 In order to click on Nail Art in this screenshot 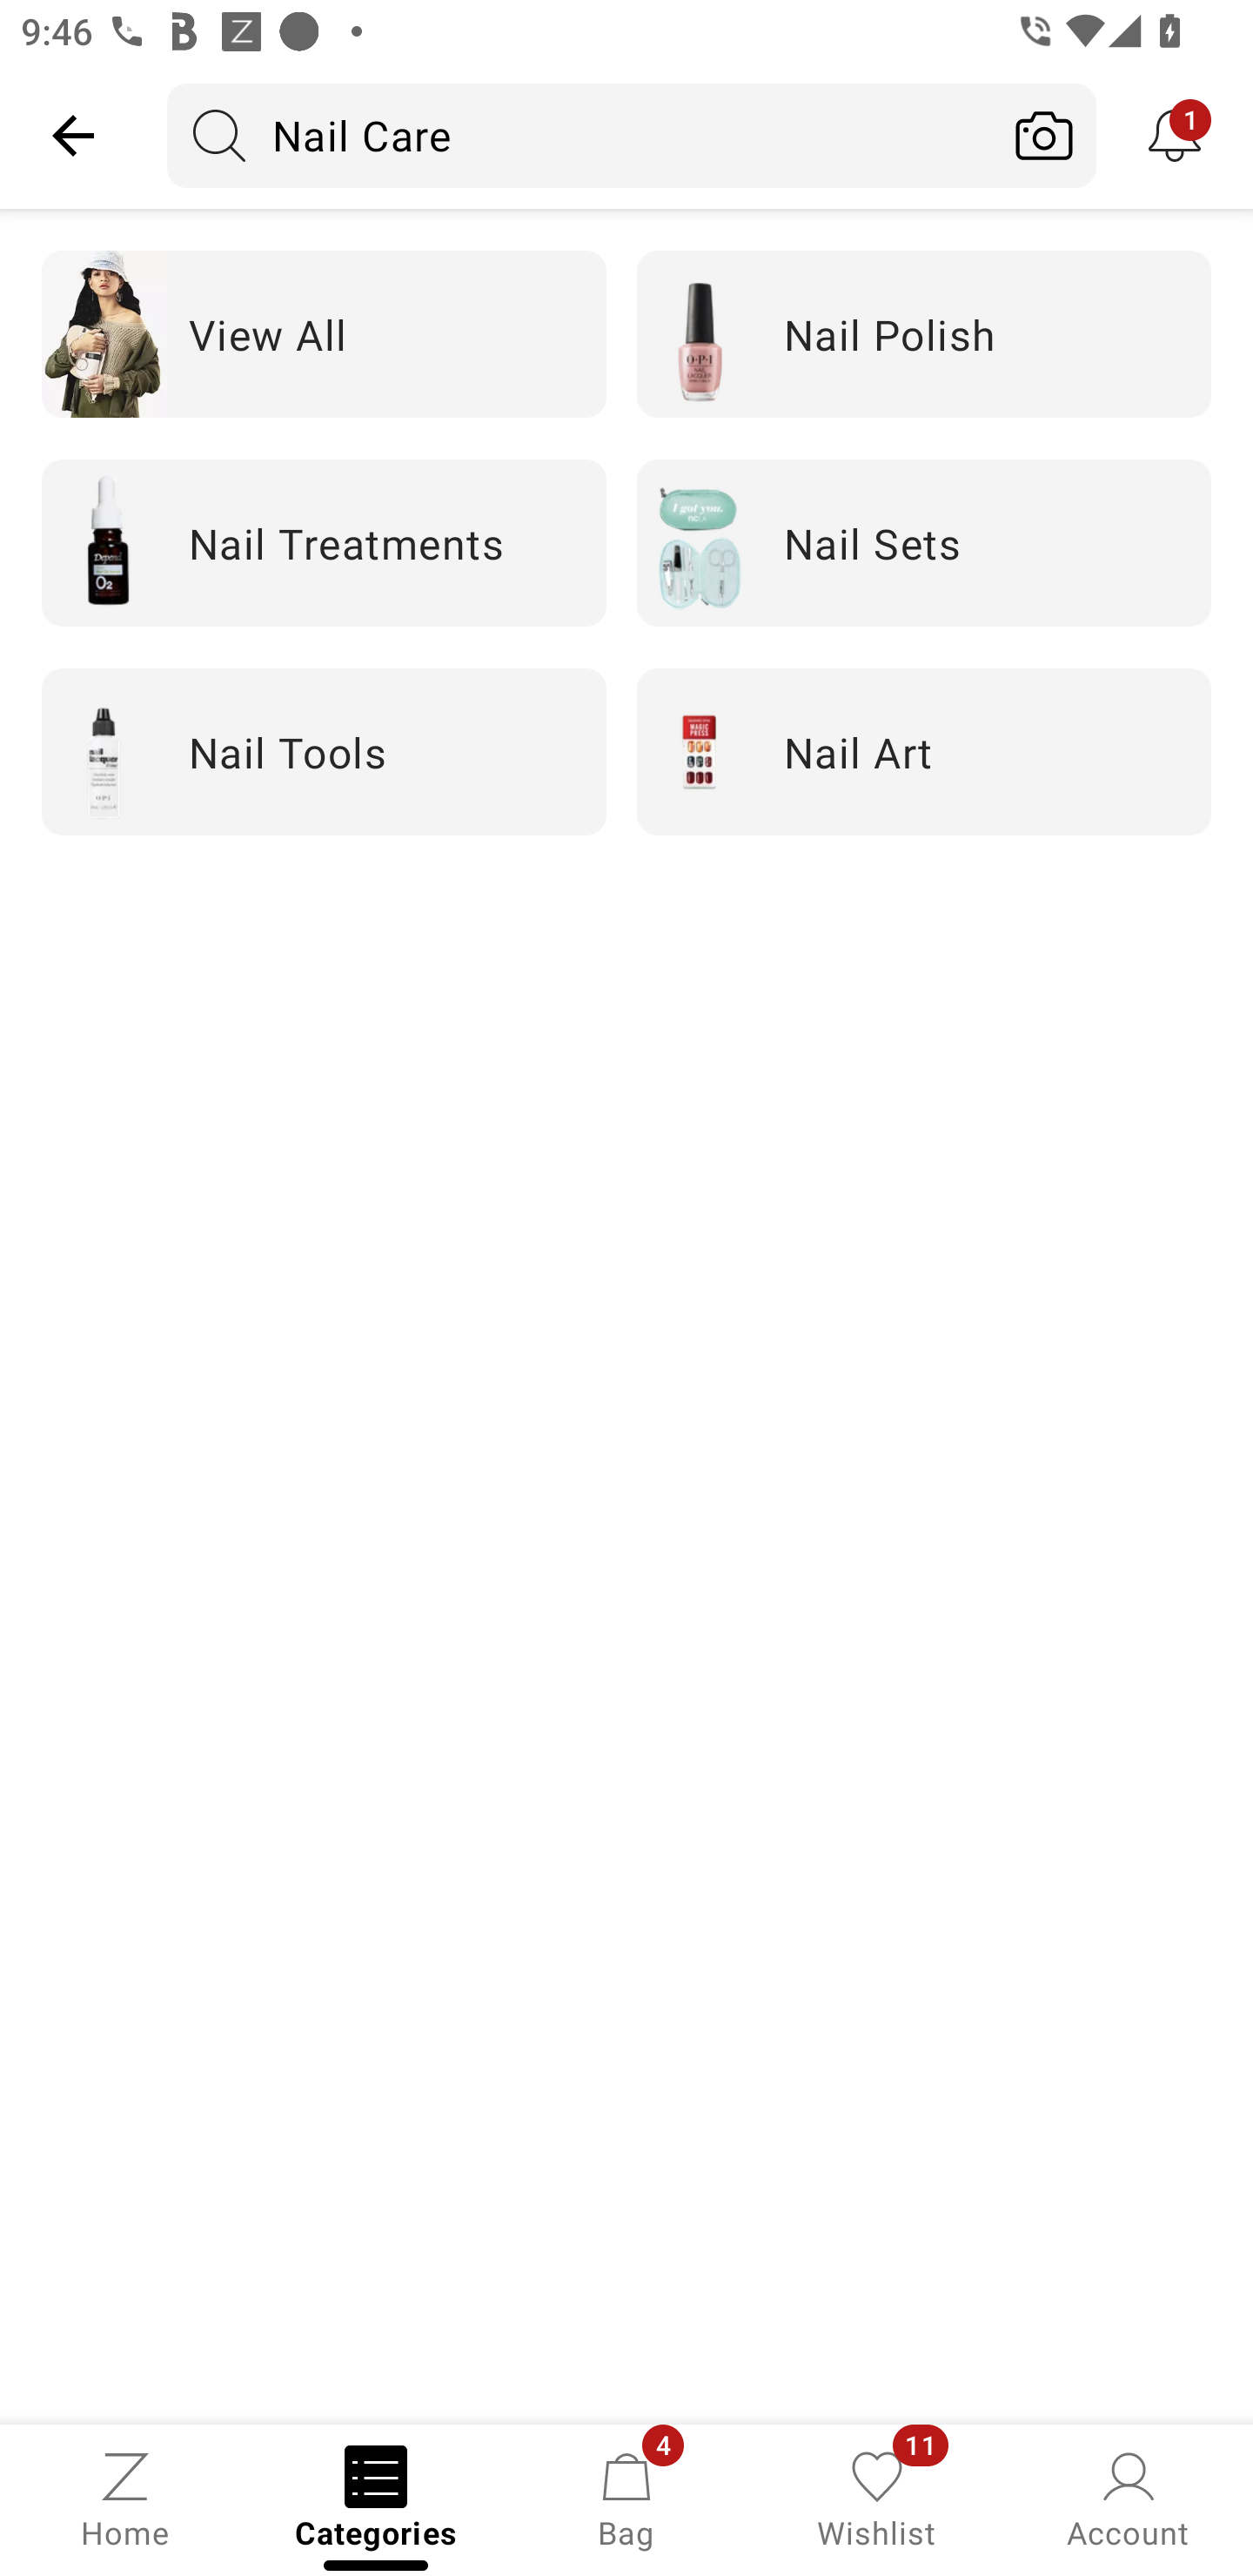, I will do `click(924, 750)`.